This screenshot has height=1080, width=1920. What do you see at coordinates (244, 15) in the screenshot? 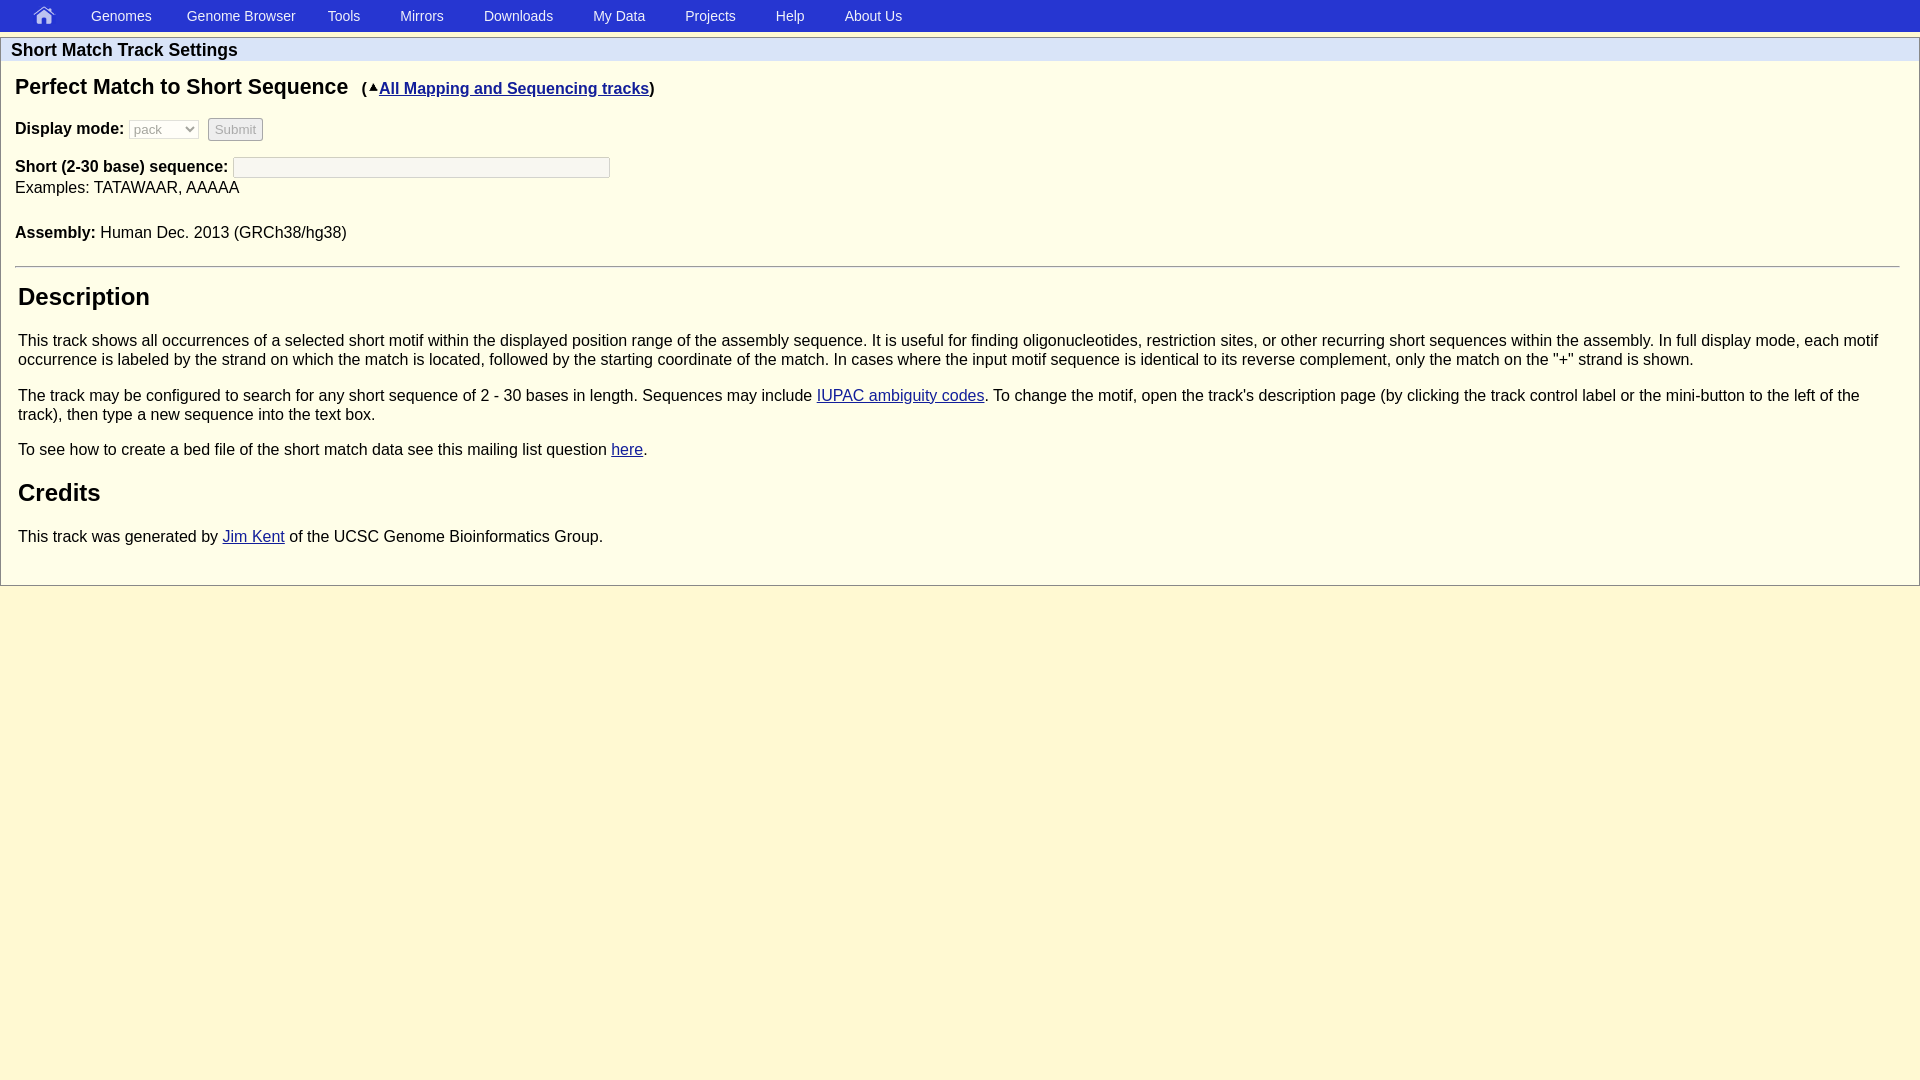
I see `Genome Browser` at bounding box center [244, 15].